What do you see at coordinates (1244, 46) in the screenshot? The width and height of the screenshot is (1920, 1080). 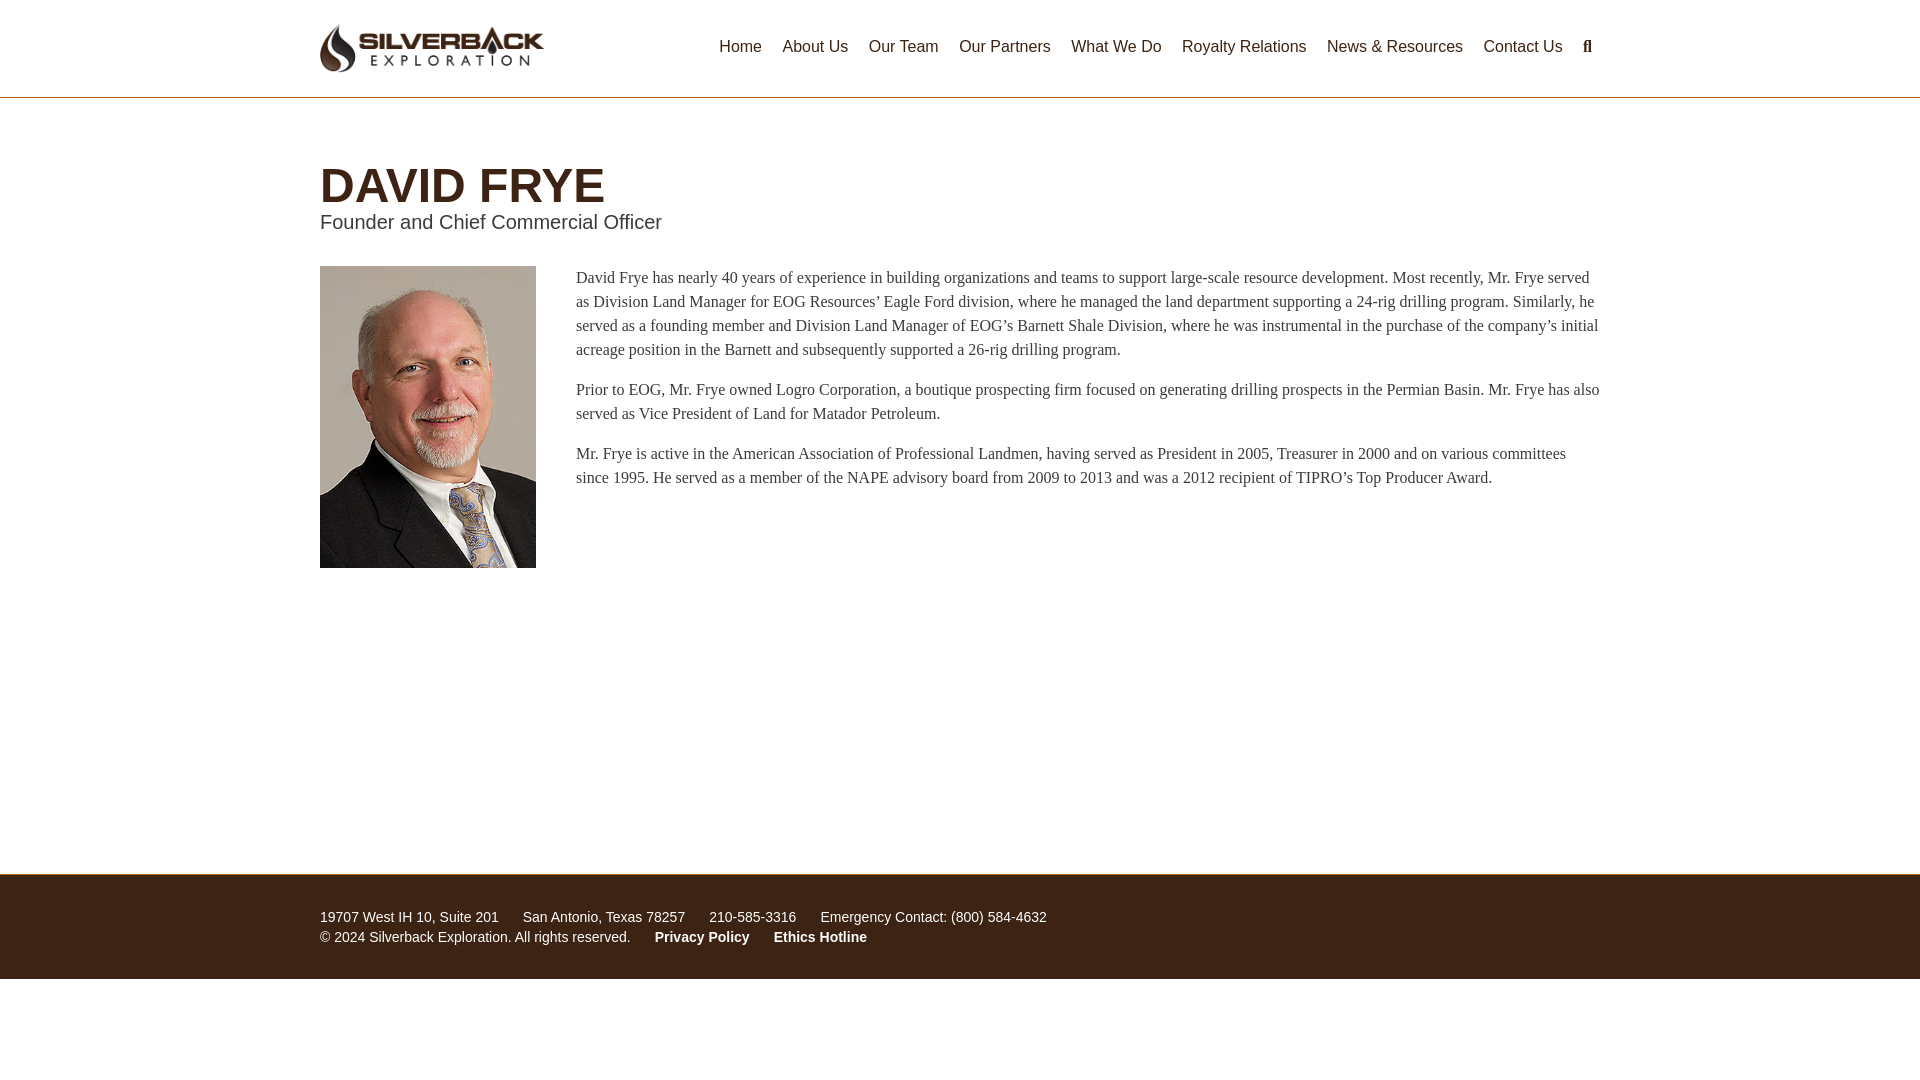 I see `Royalty Relations` at bounding box center [1244, 46].